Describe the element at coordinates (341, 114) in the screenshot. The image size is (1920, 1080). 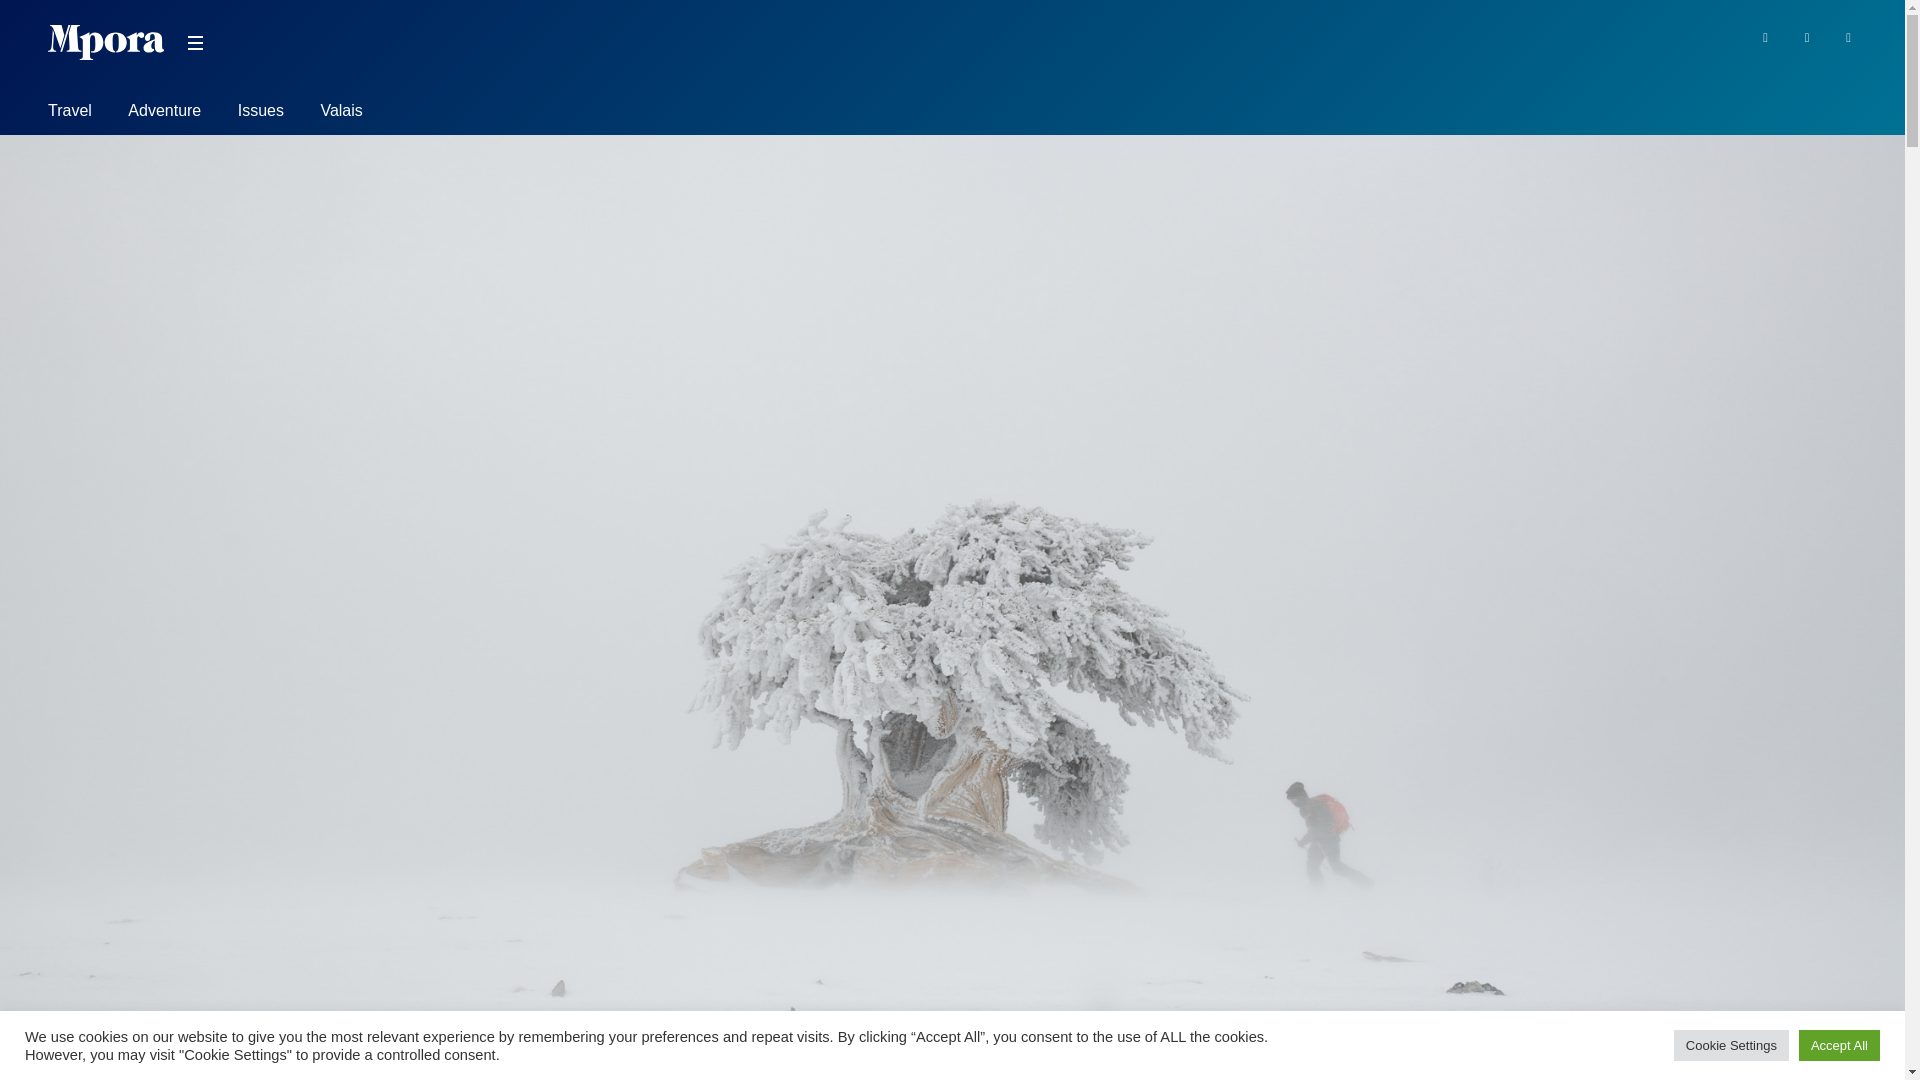
I see `Valais` at that location.